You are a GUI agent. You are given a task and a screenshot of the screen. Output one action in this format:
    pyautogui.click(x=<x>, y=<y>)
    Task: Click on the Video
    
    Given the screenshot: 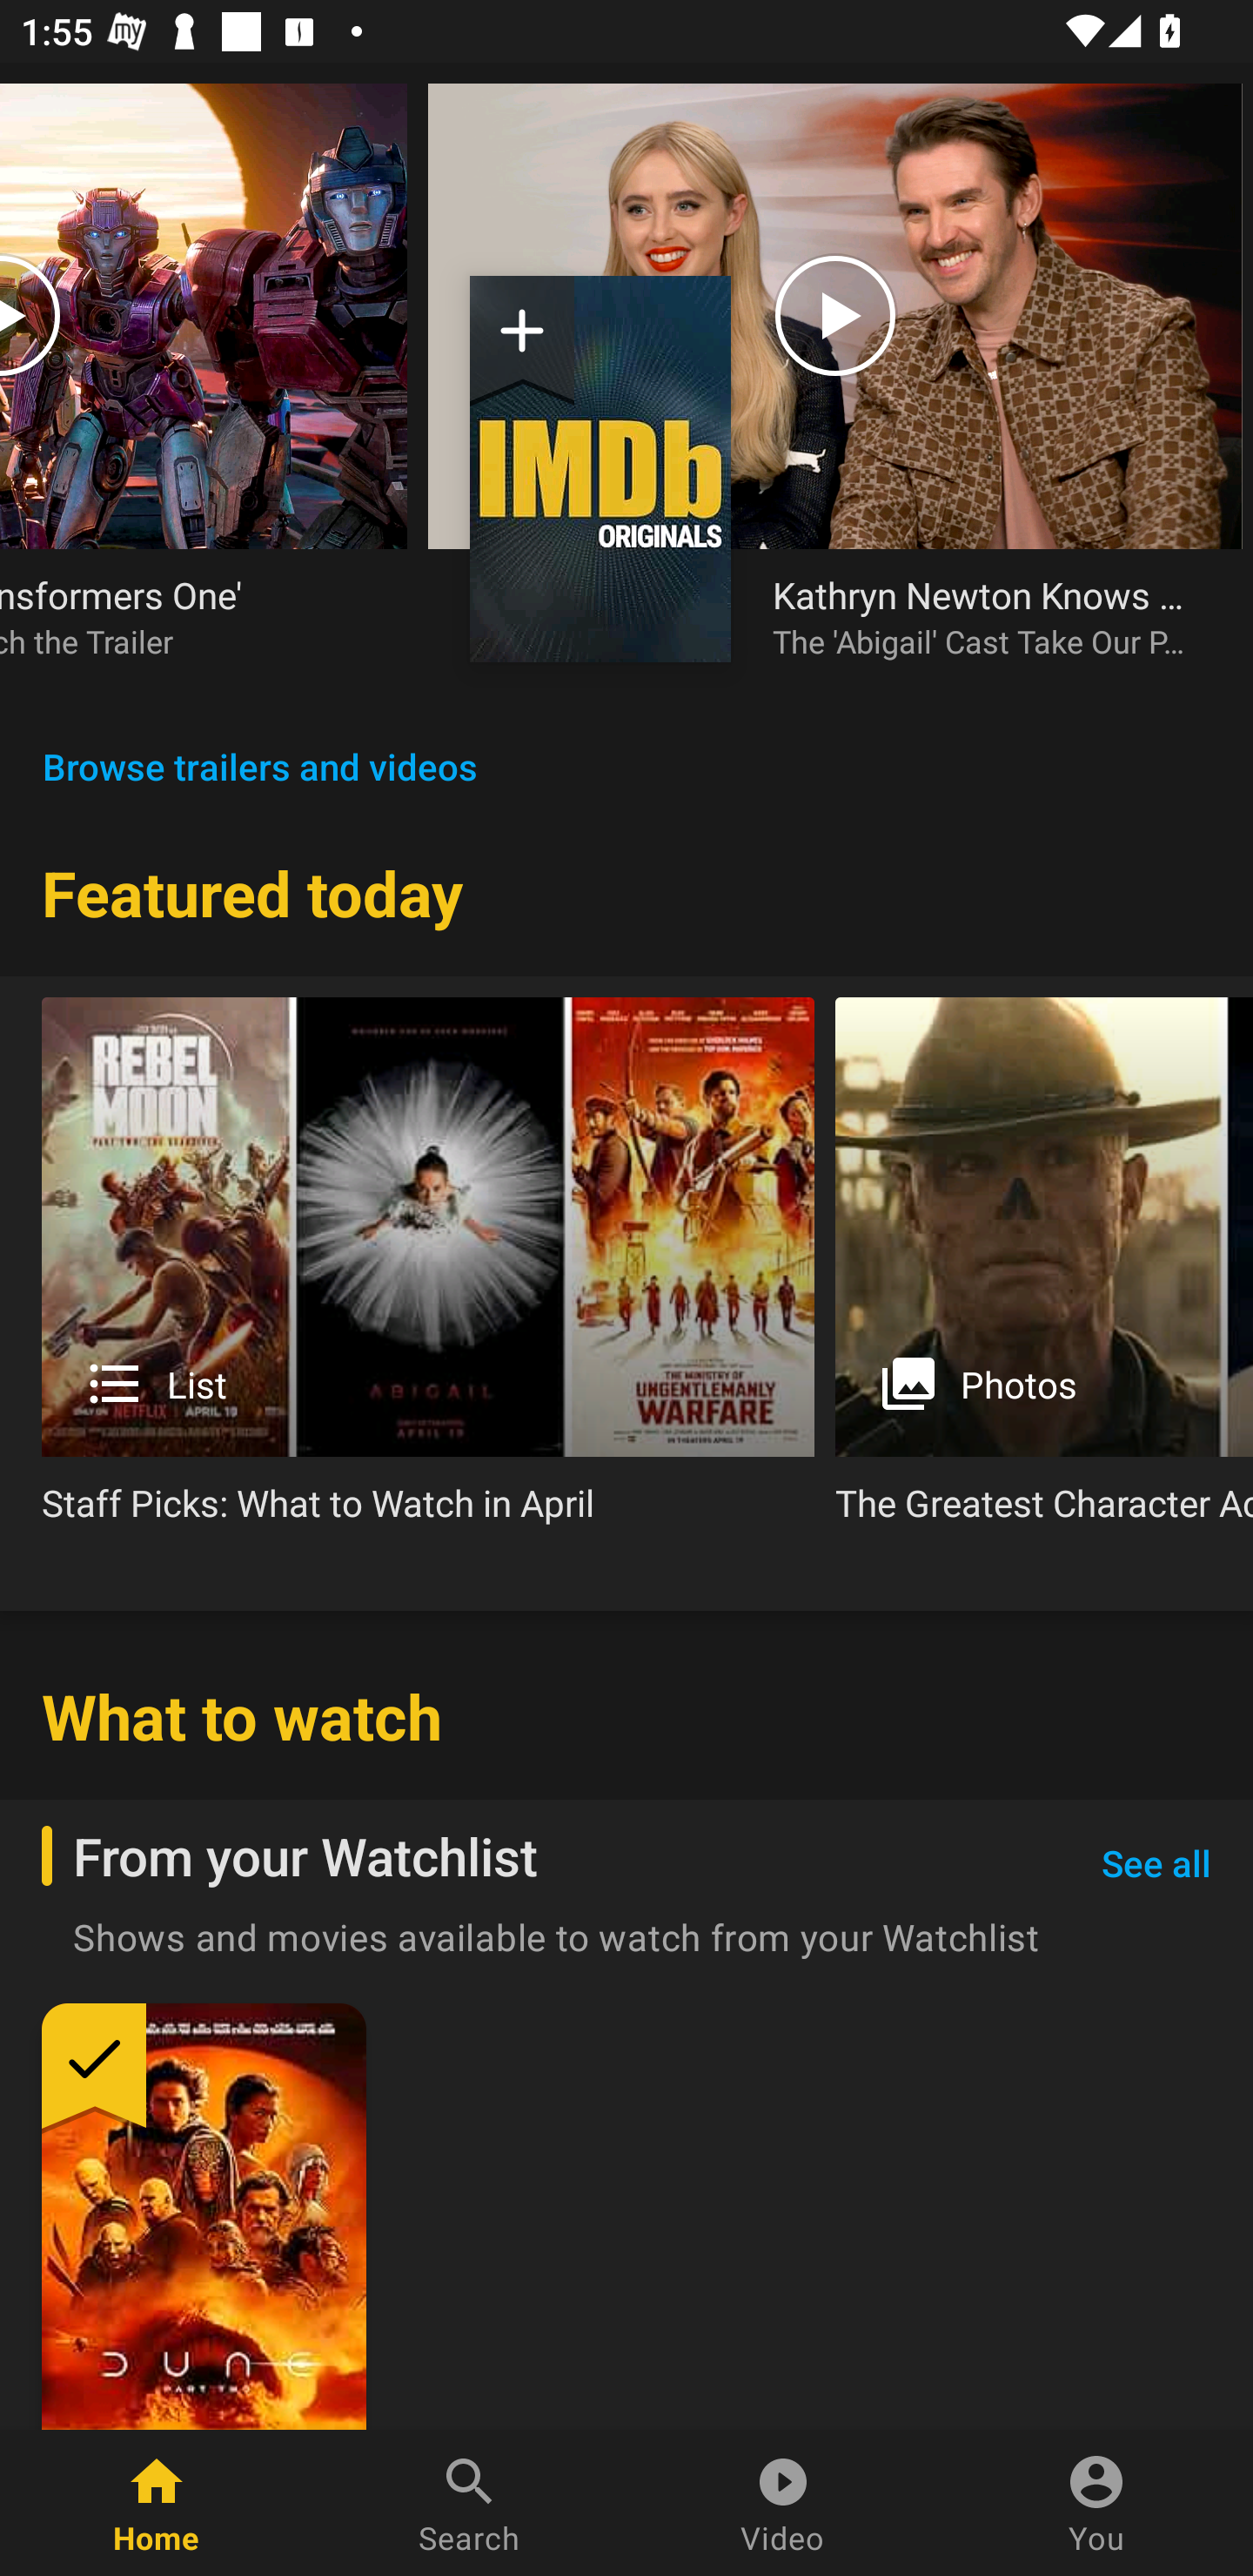 What is the action you would take?
    pyautogui.click(x=783, y=2503)
    